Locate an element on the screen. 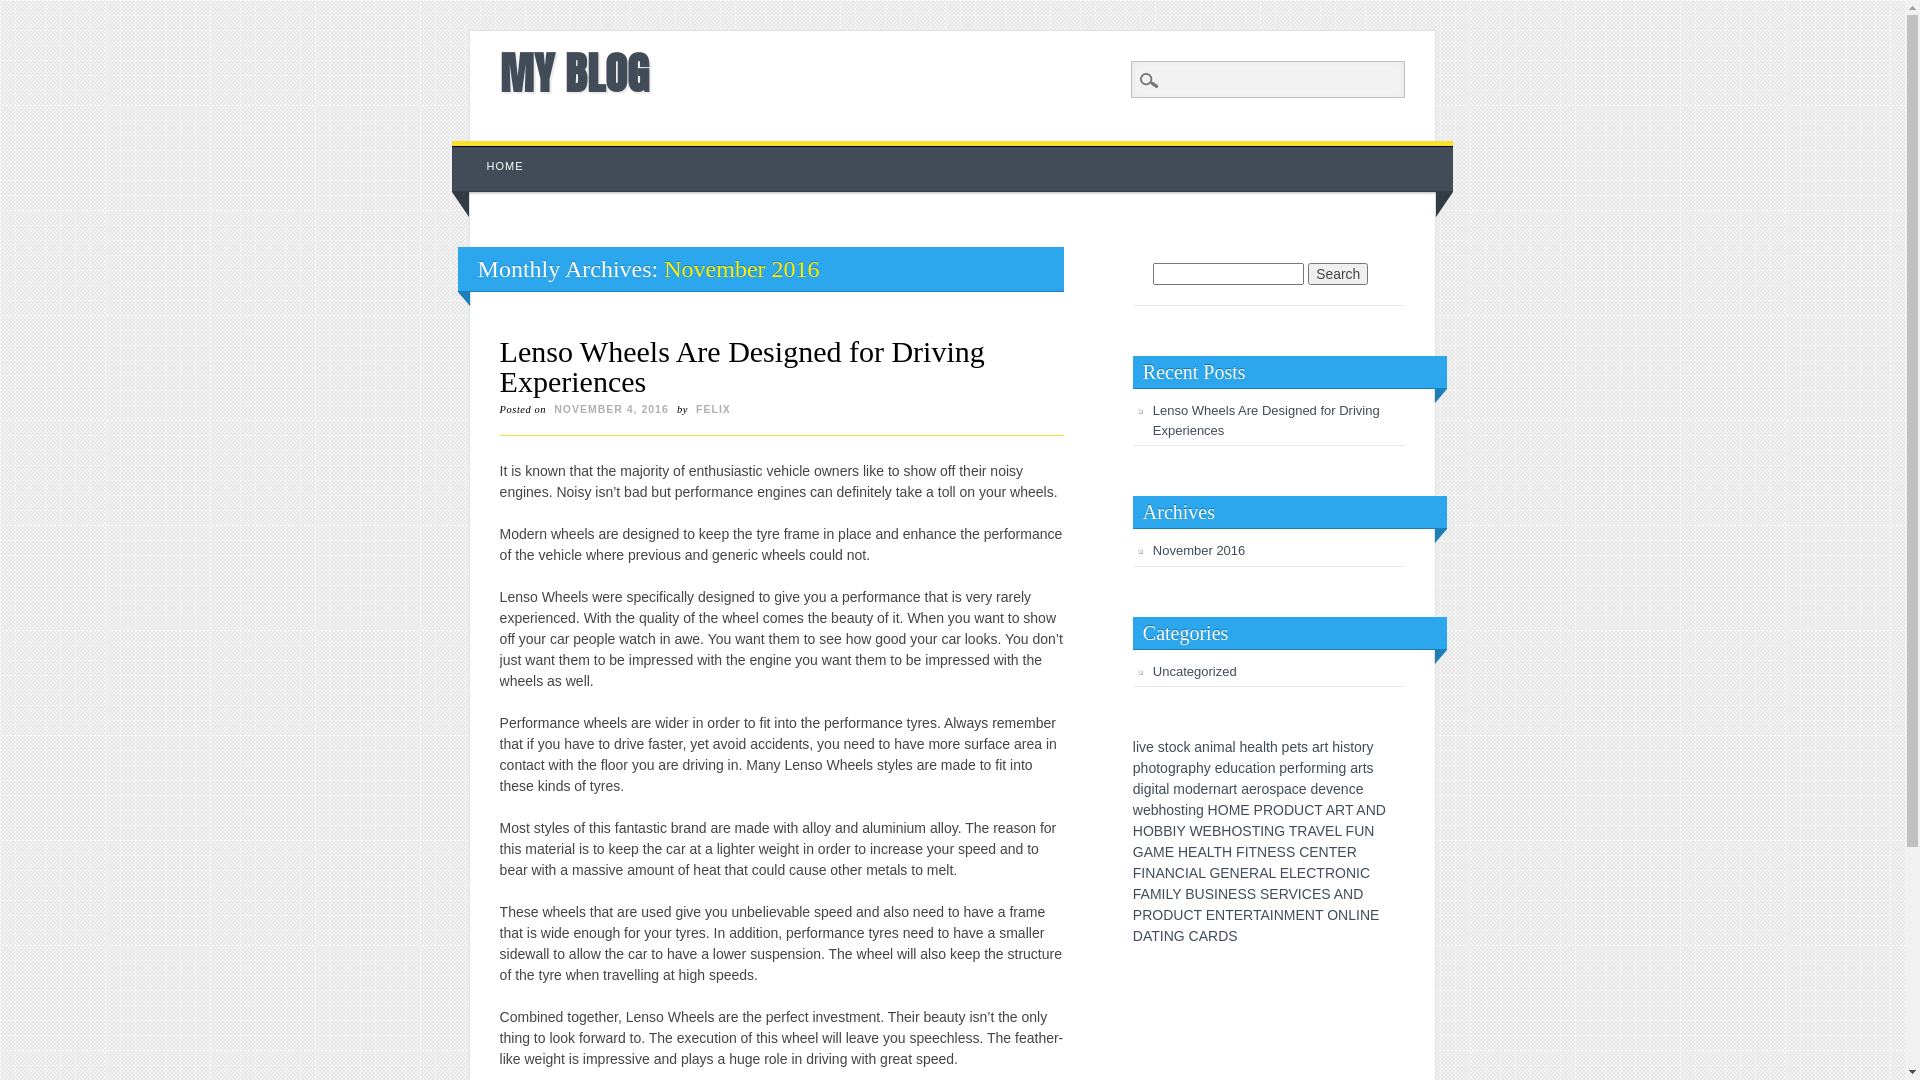 This screenshot has height=1080, width=1920. E is located at coordinates (1272, 852).